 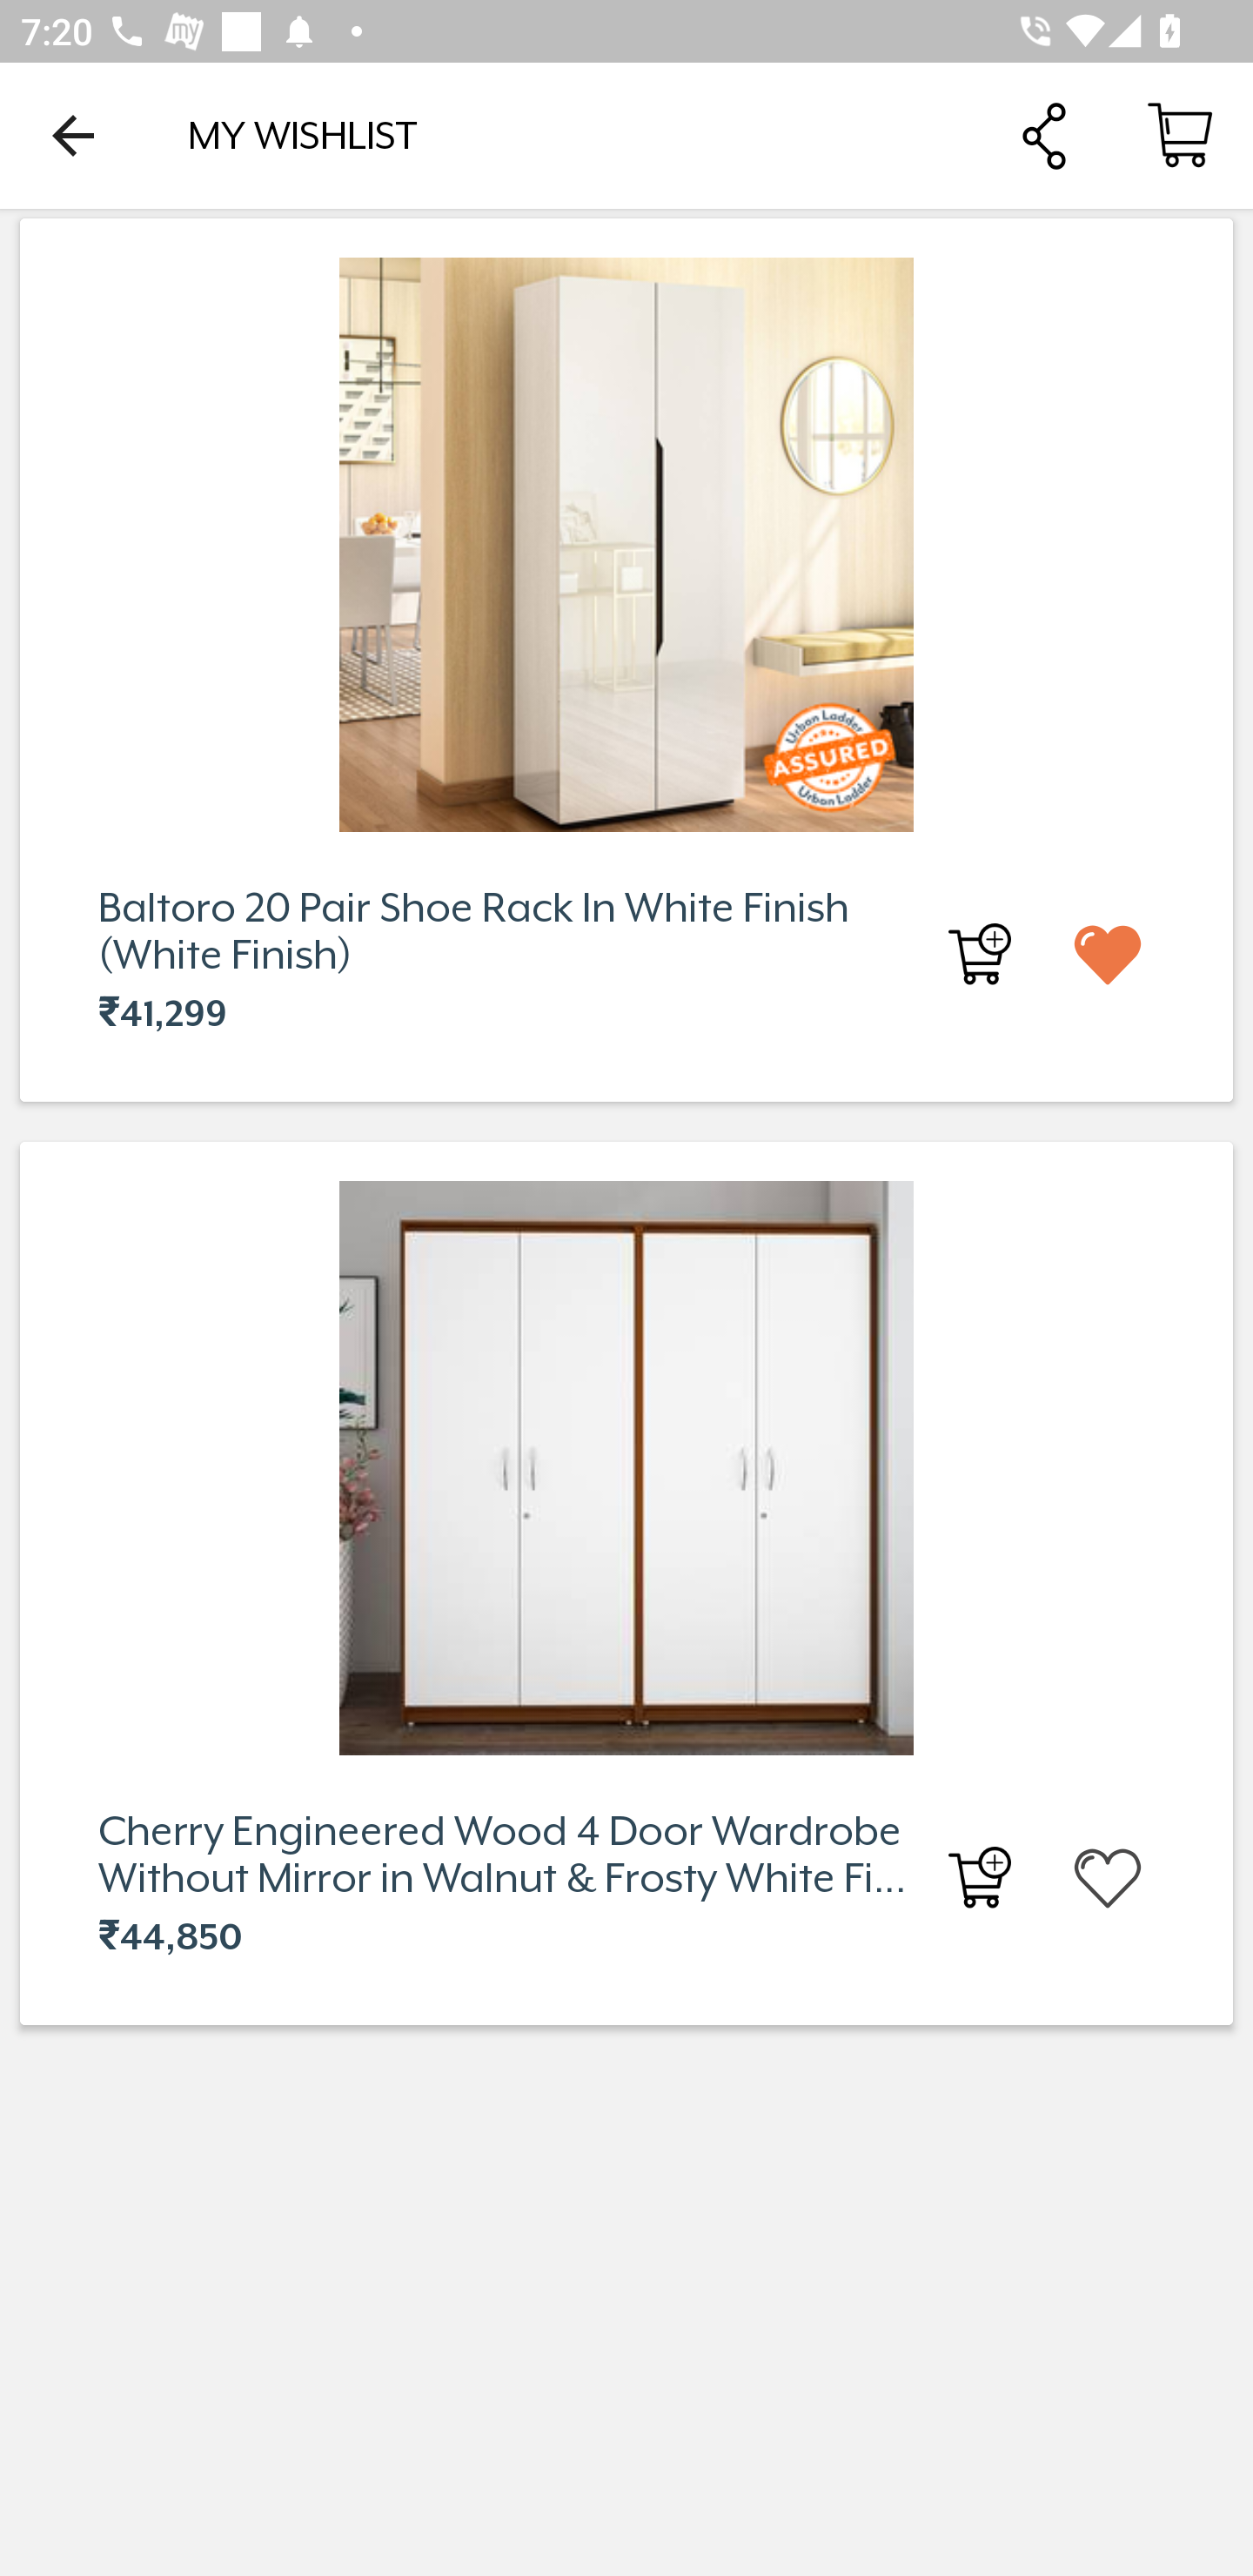 I want to click on Cart, so click(x=1180, y=134).